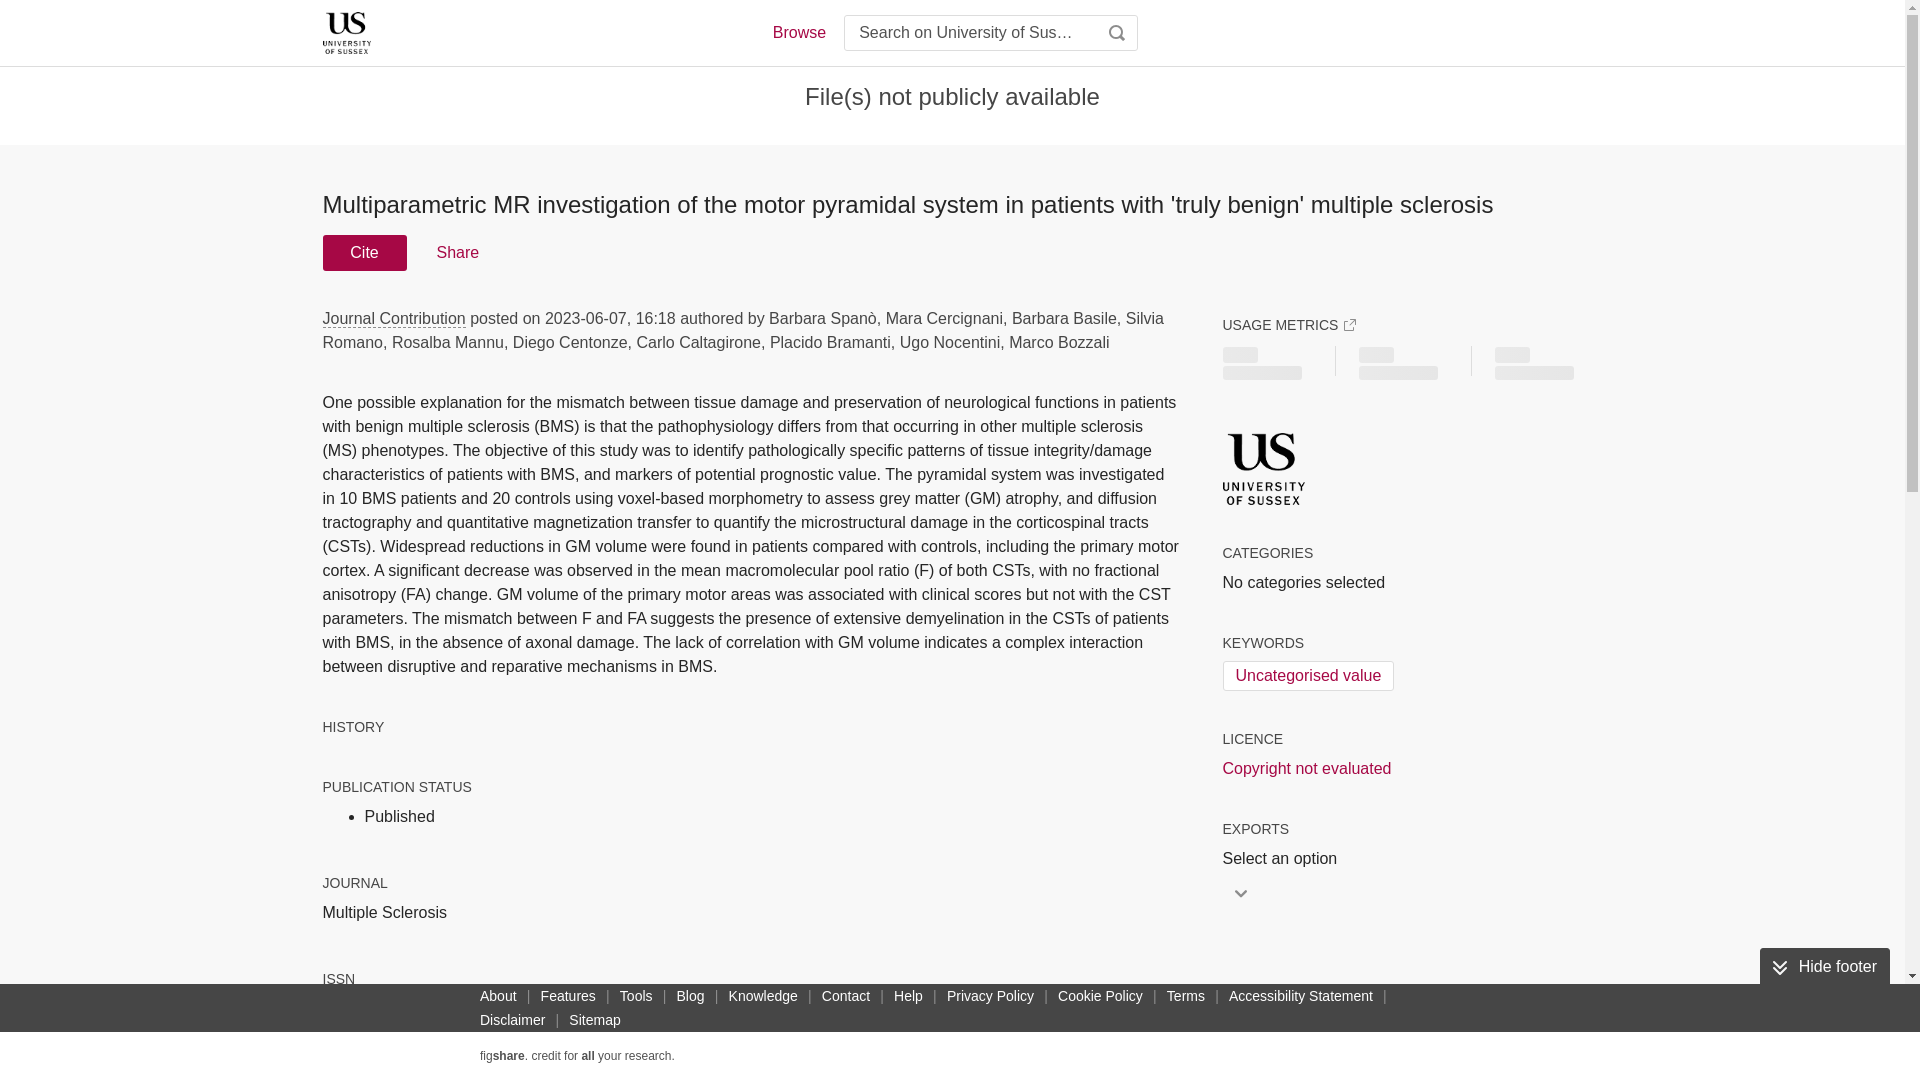 This screenshot has height=1080, width=1920. Describe the element at coordinates (594, 1020) in the screenshot. I see `Sitemap` at that location.